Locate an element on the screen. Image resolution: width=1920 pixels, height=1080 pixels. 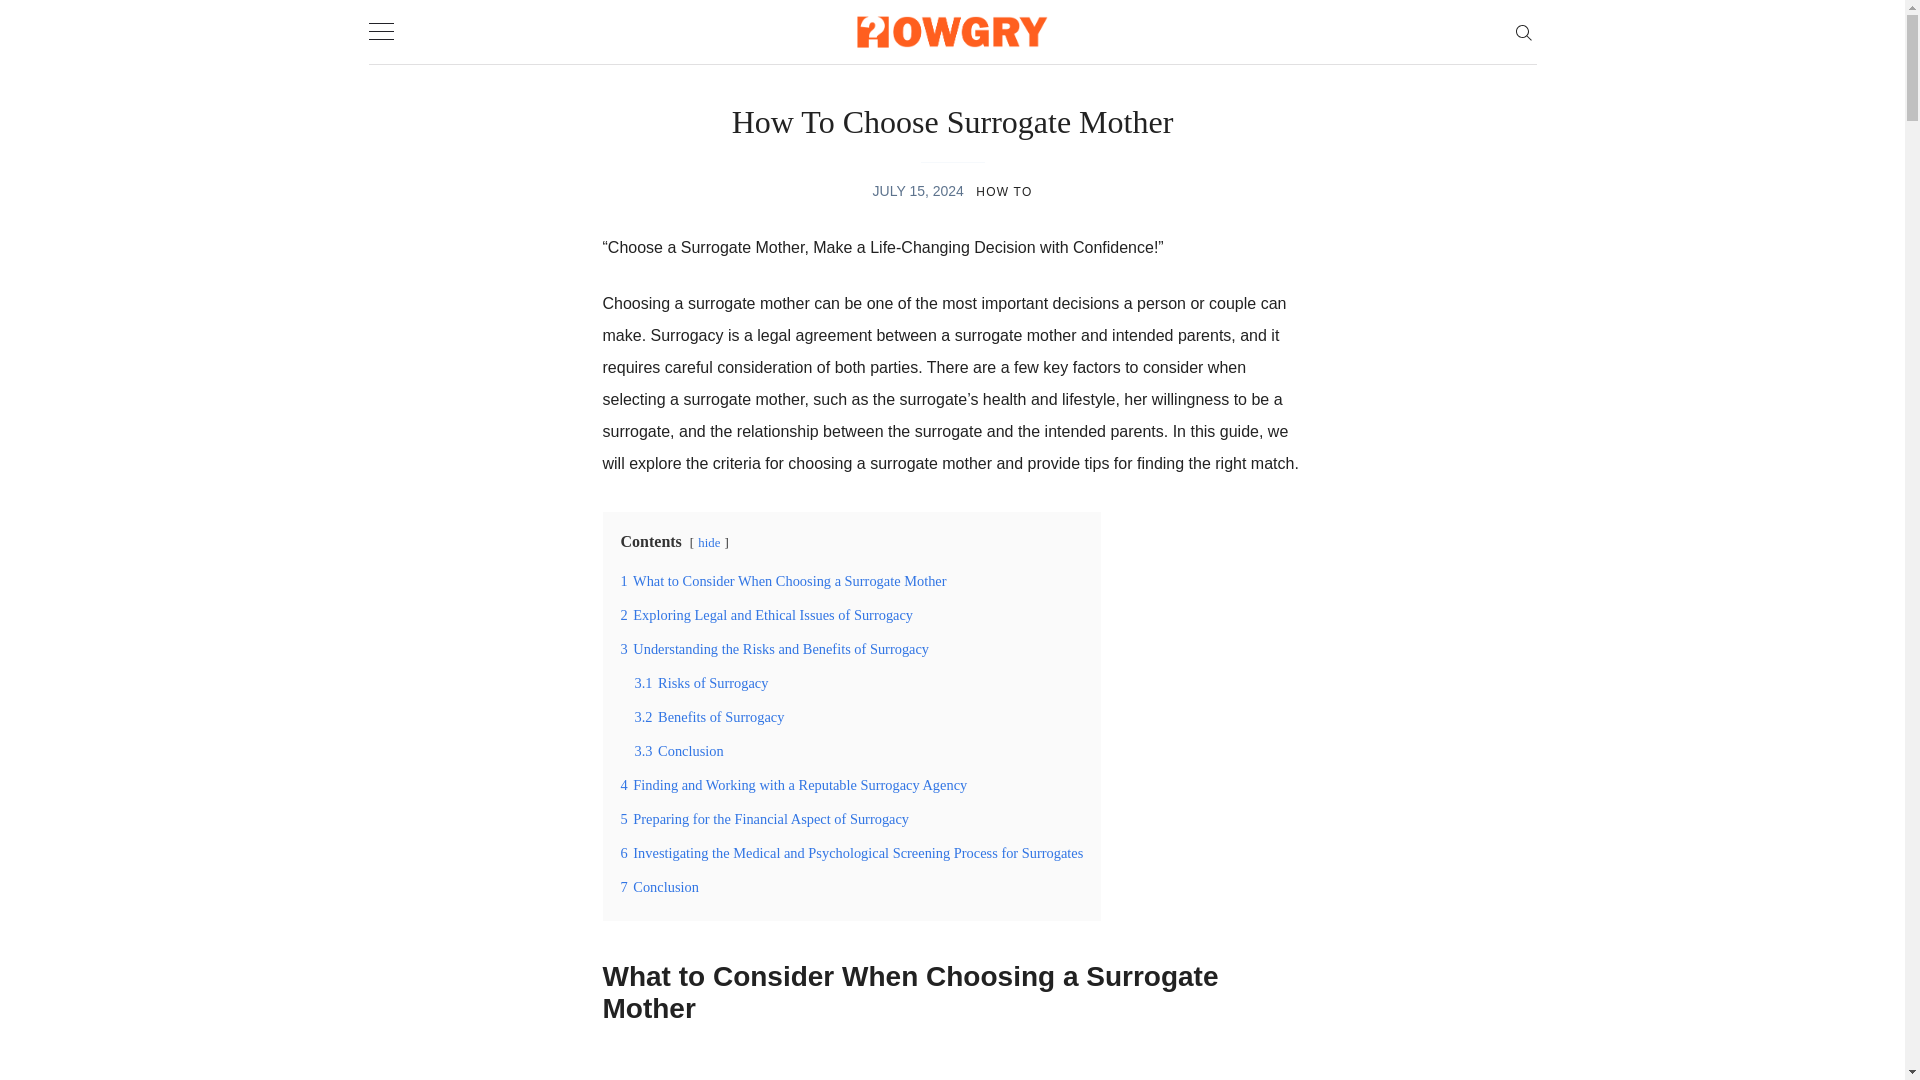
4 Finding and Working with a Reputable Surrogacy Agency is located at coordinates (794, 784).